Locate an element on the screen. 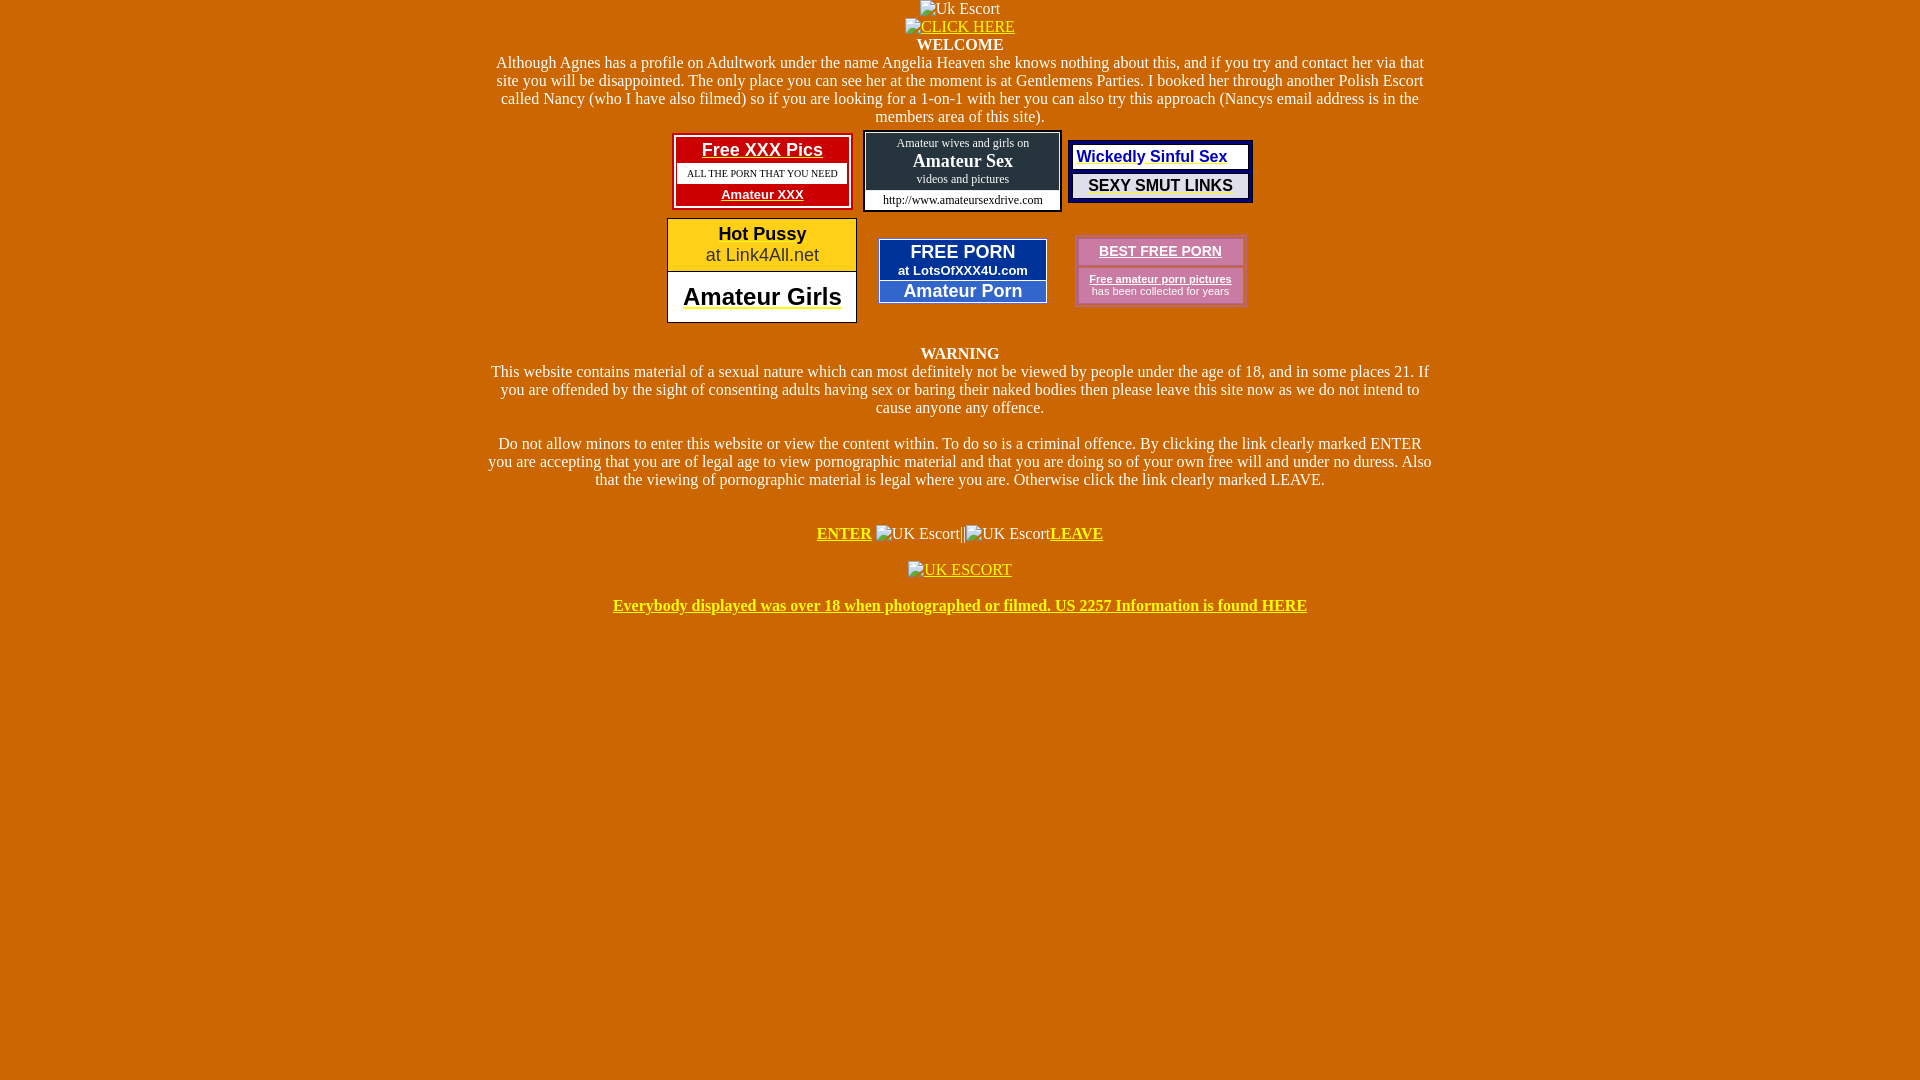 The width and height of the screenshot is (1920, 1080). Amateur XXX is located at coordinates (762, 192).